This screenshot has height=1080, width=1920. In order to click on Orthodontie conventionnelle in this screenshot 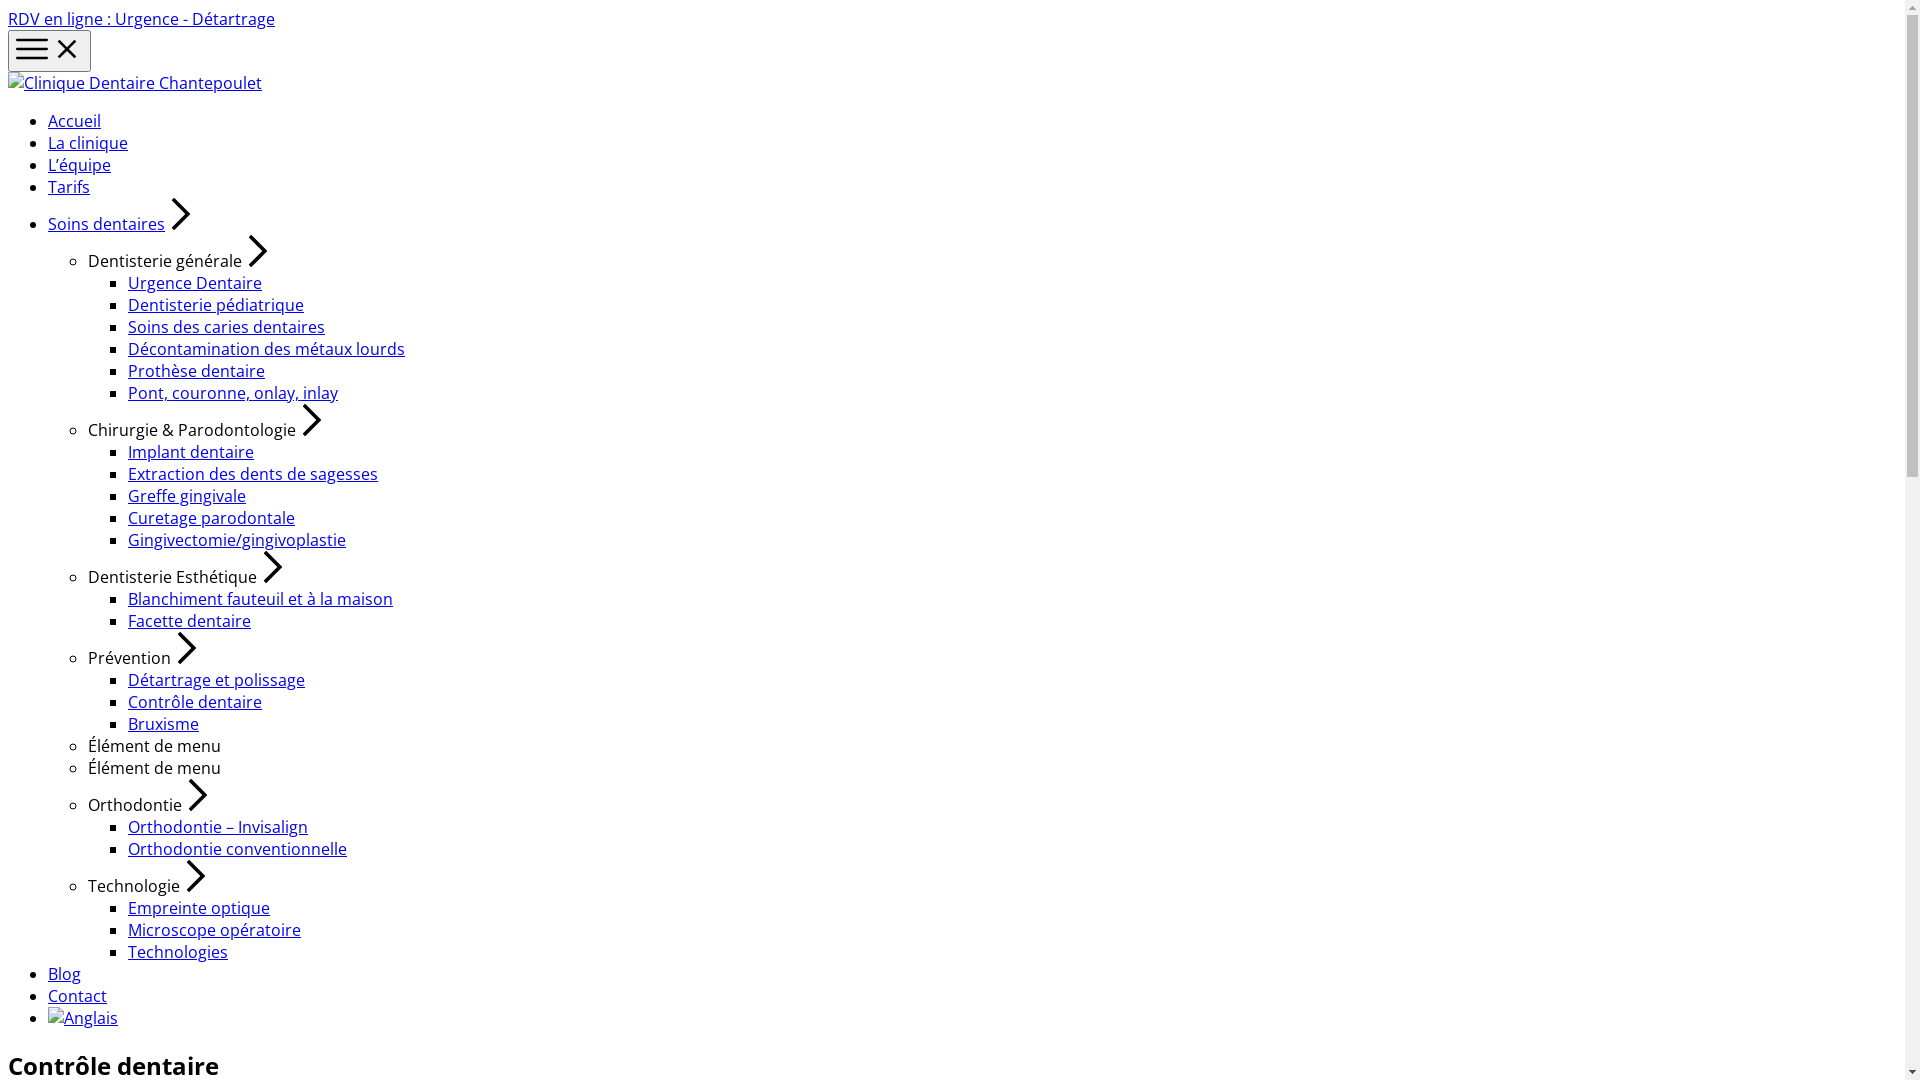, I will do `click(238, 849)`.